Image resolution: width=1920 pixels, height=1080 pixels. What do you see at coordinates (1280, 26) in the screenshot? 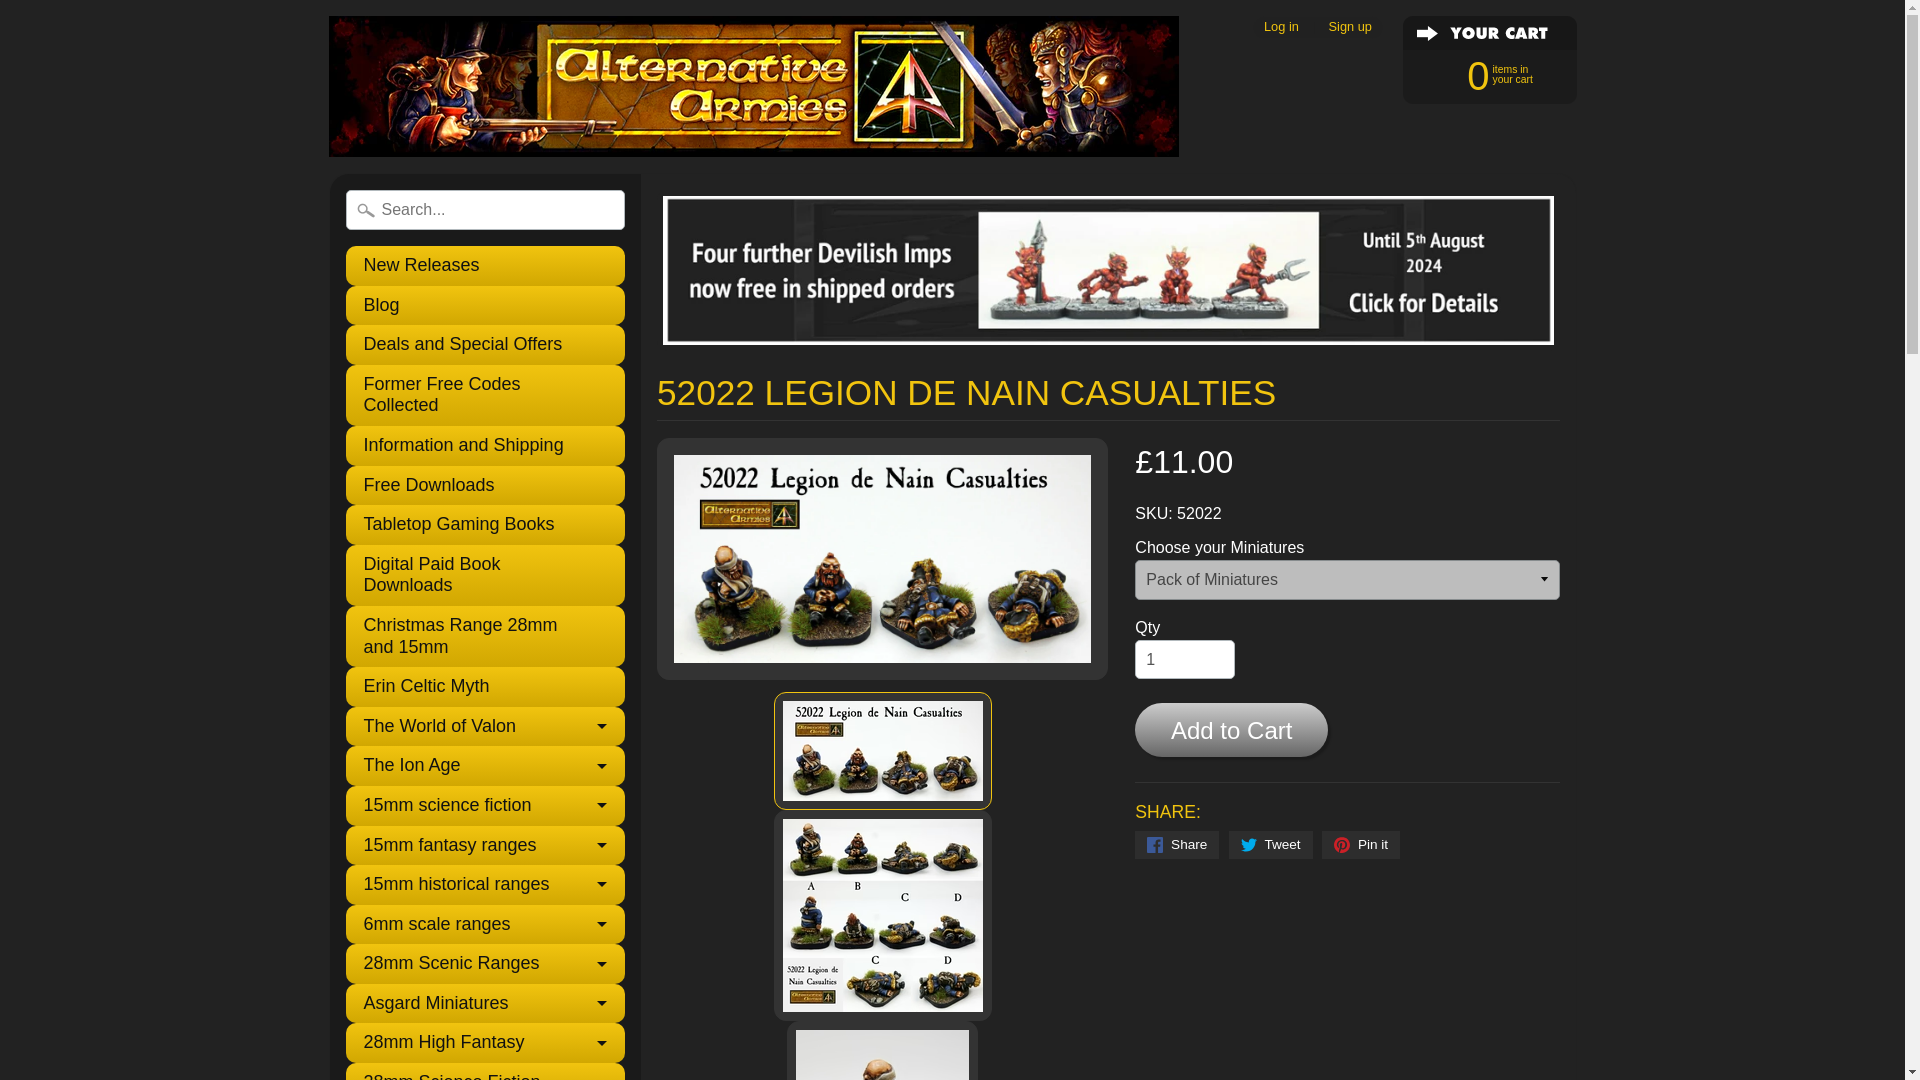
I see `Log in` at bounding box center [1280, 26].